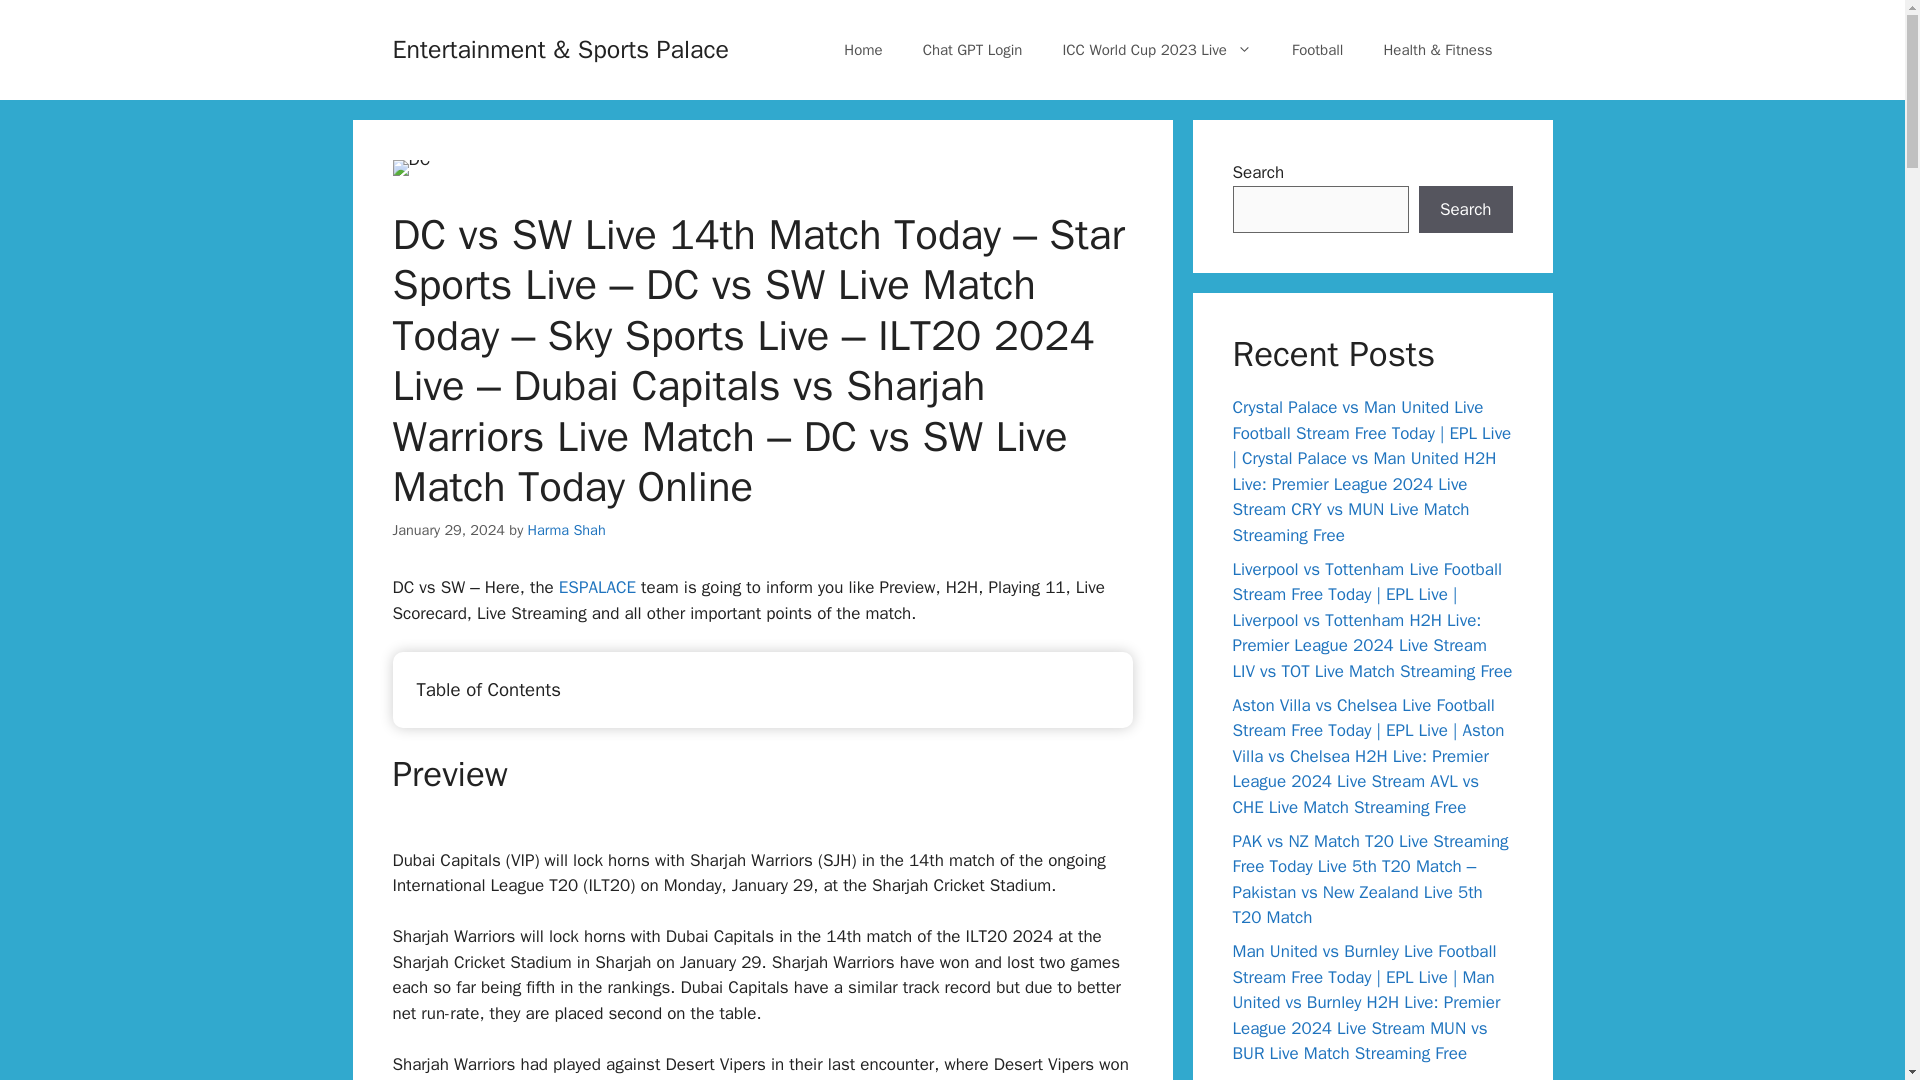  Describe the element at coordinates (596, 587) in the screenshot. I see `ESPALACE` at that location.